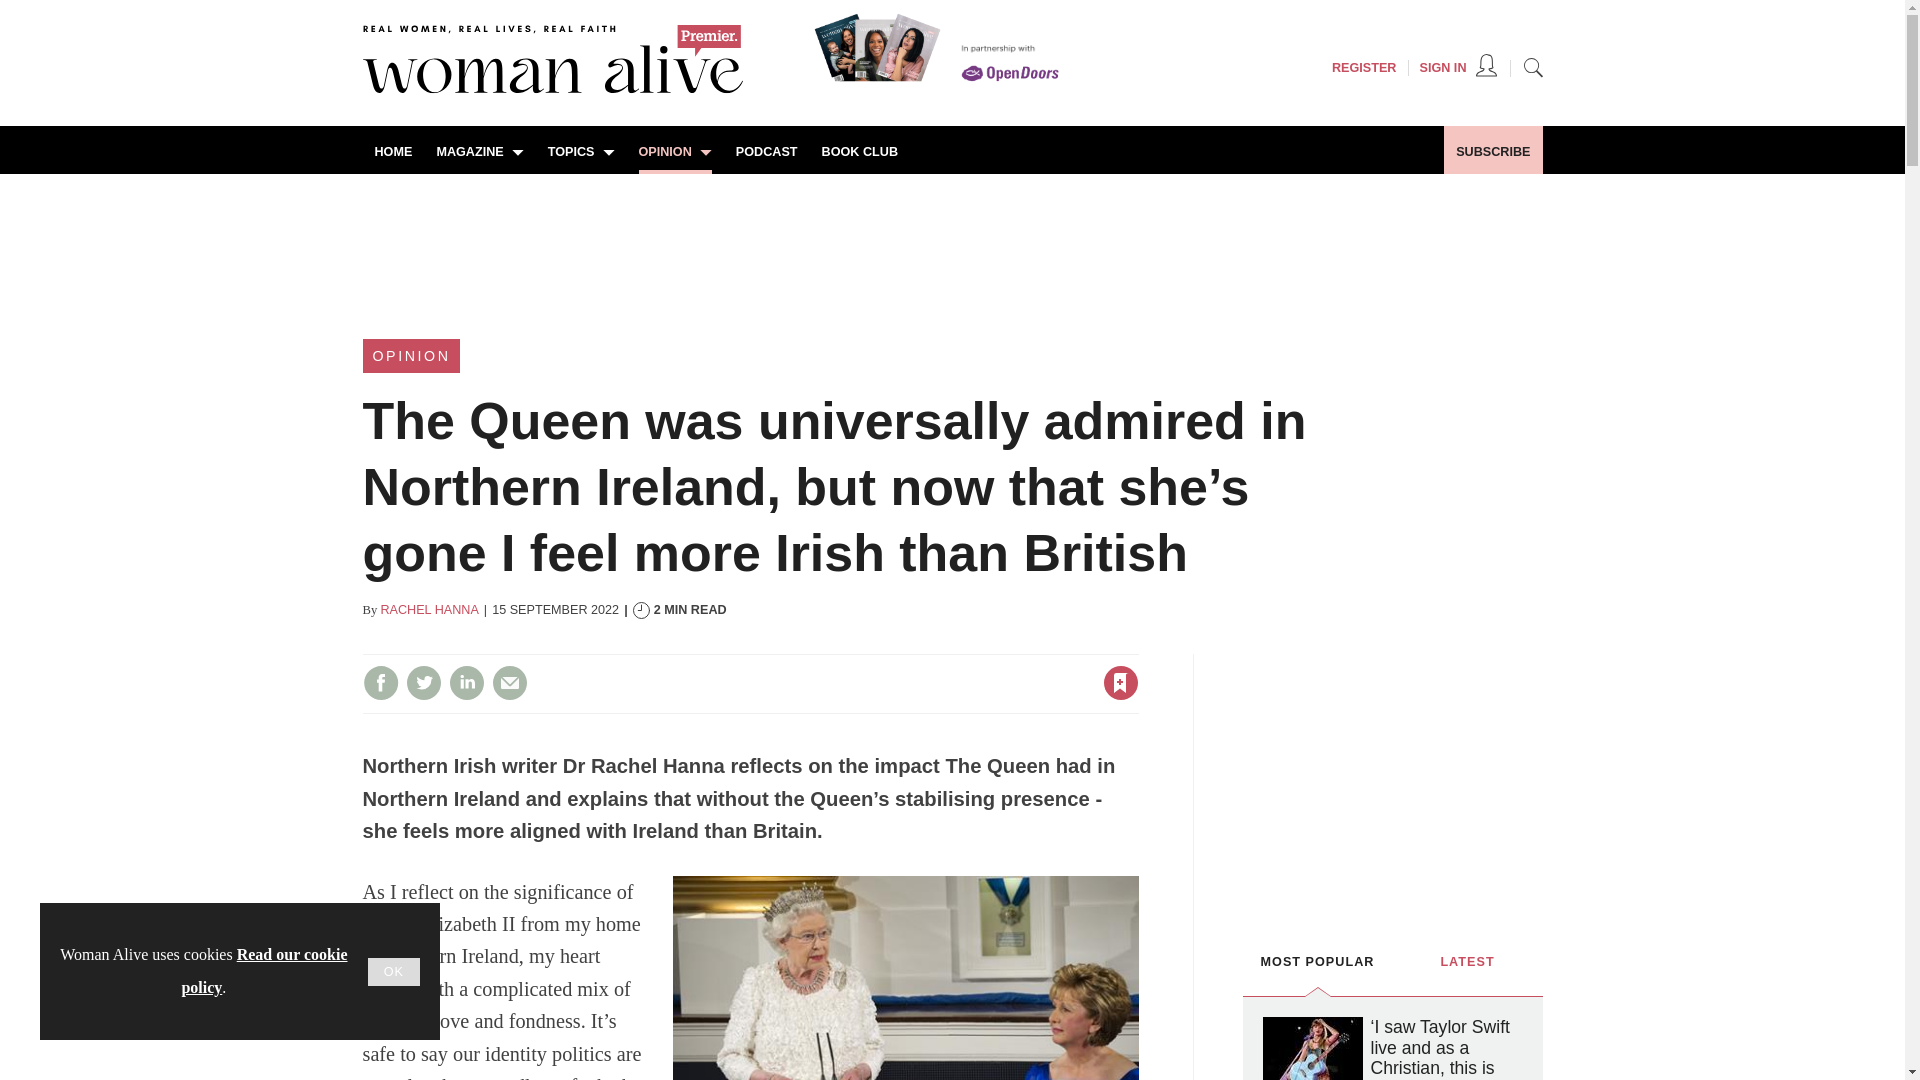 Image resolution: width=1920 pixels, height=1080 pixels. I want to click on SEARCH, so click(1532, 66).